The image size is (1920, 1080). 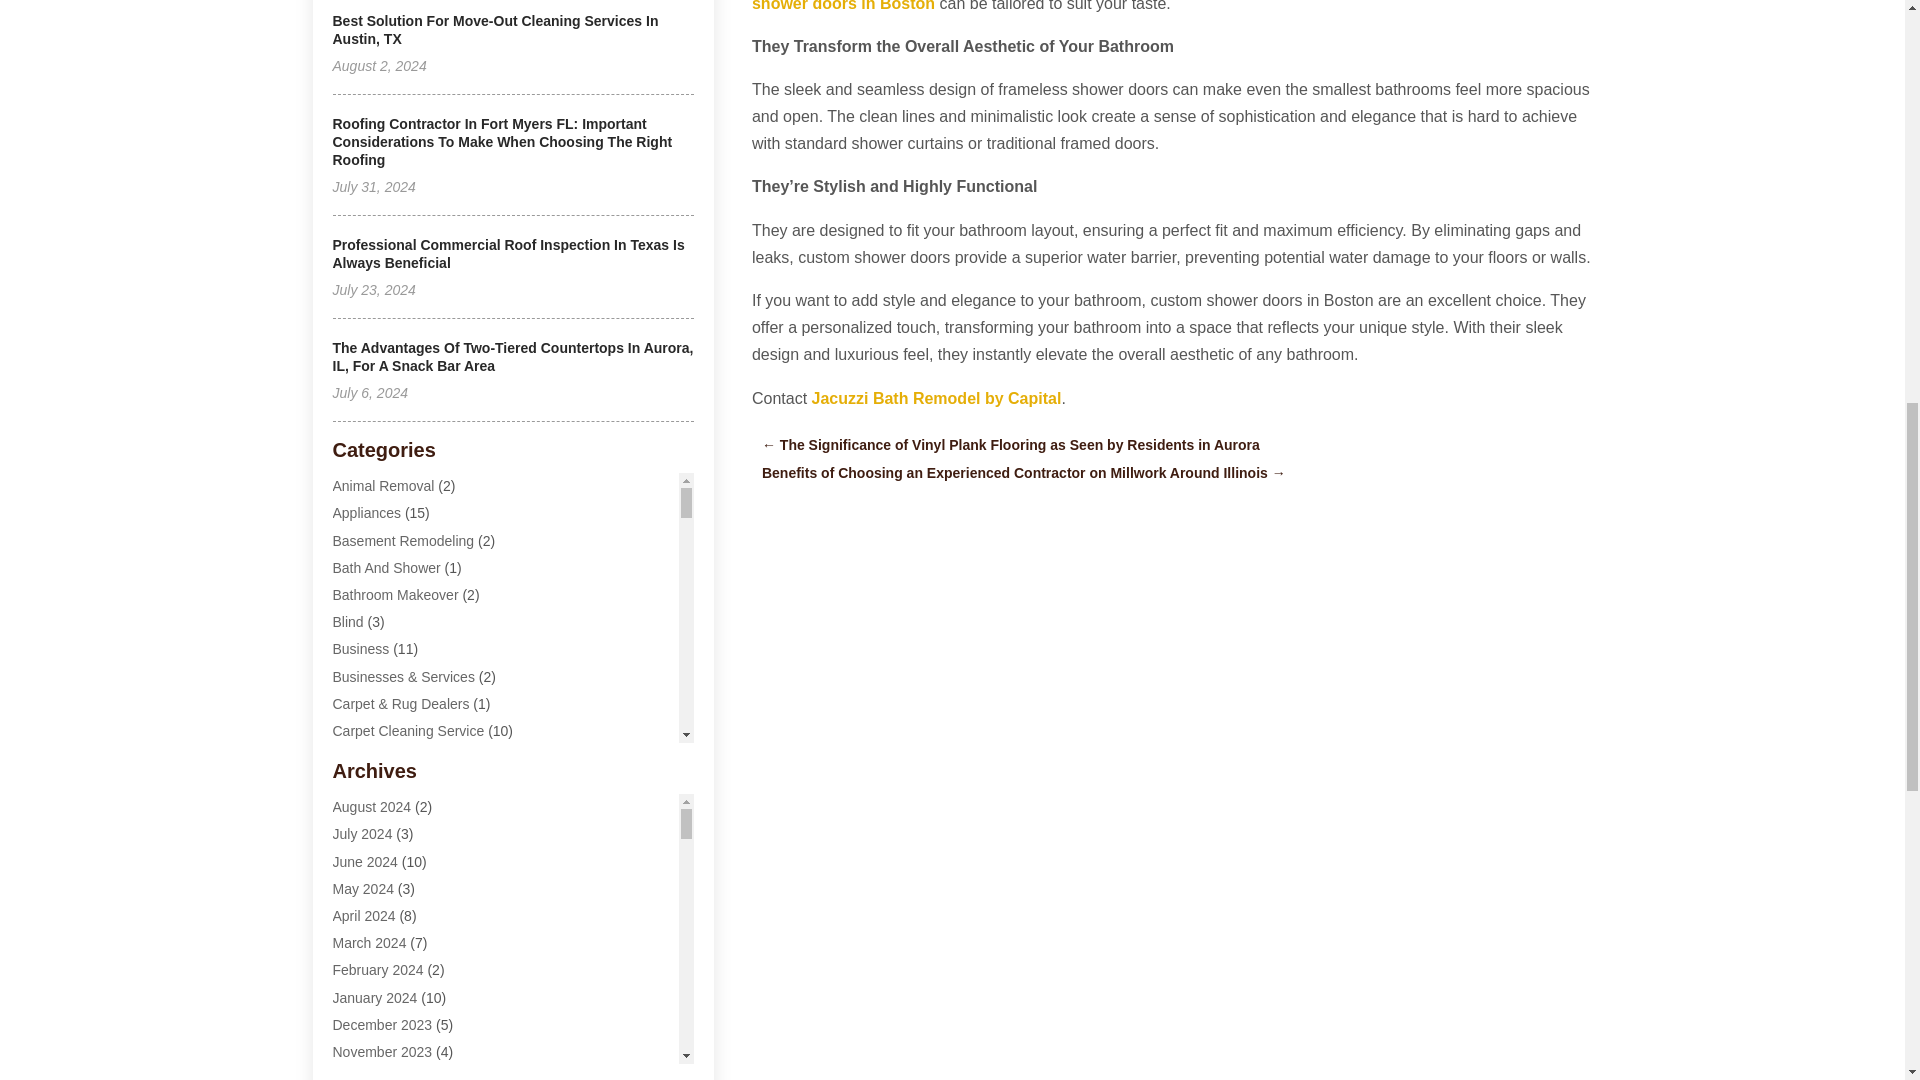 What do you see at coordinates (495, 30) in the screenshot?
I see `Best Solution For Move-Out Cleaning Services In Austin, TX` at bounding box center [495, 30].